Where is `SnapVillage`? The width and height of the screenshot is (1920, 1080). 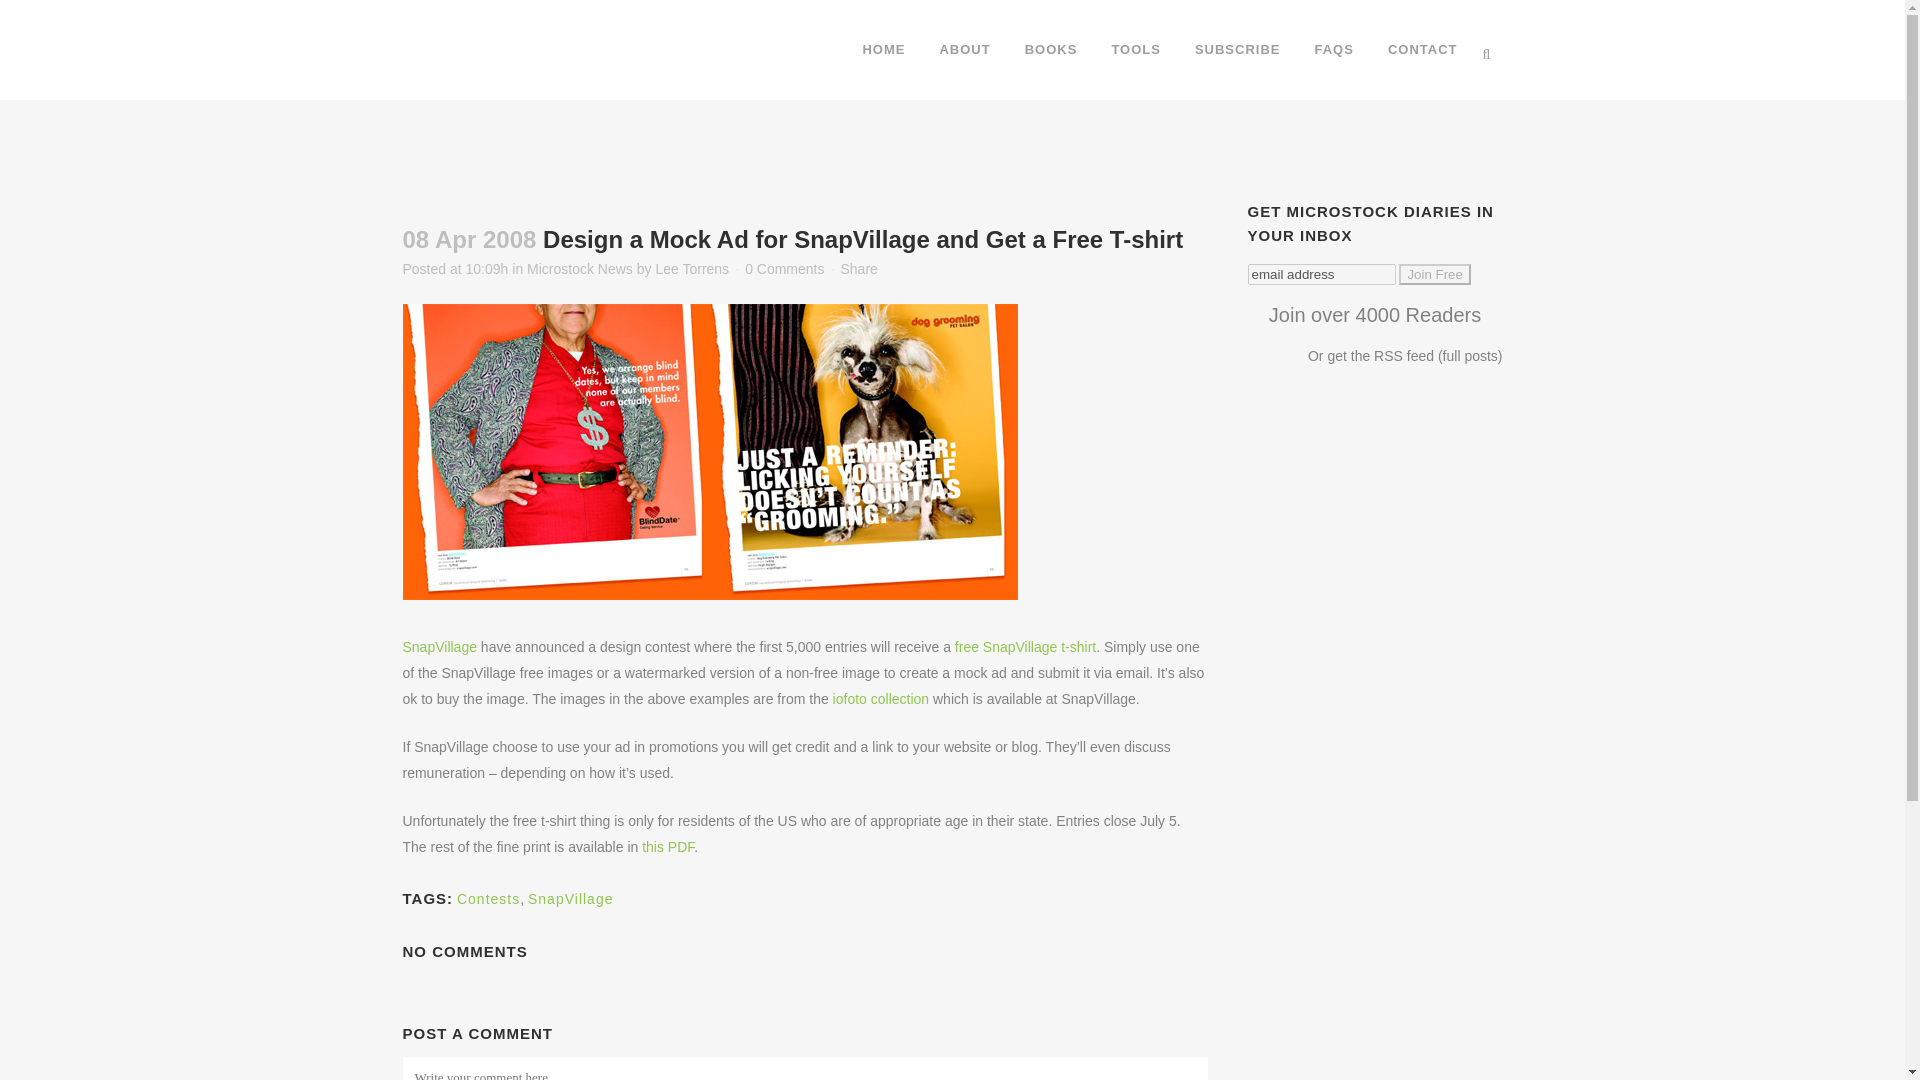 SnapVillage is located at coordinates (570, 899).